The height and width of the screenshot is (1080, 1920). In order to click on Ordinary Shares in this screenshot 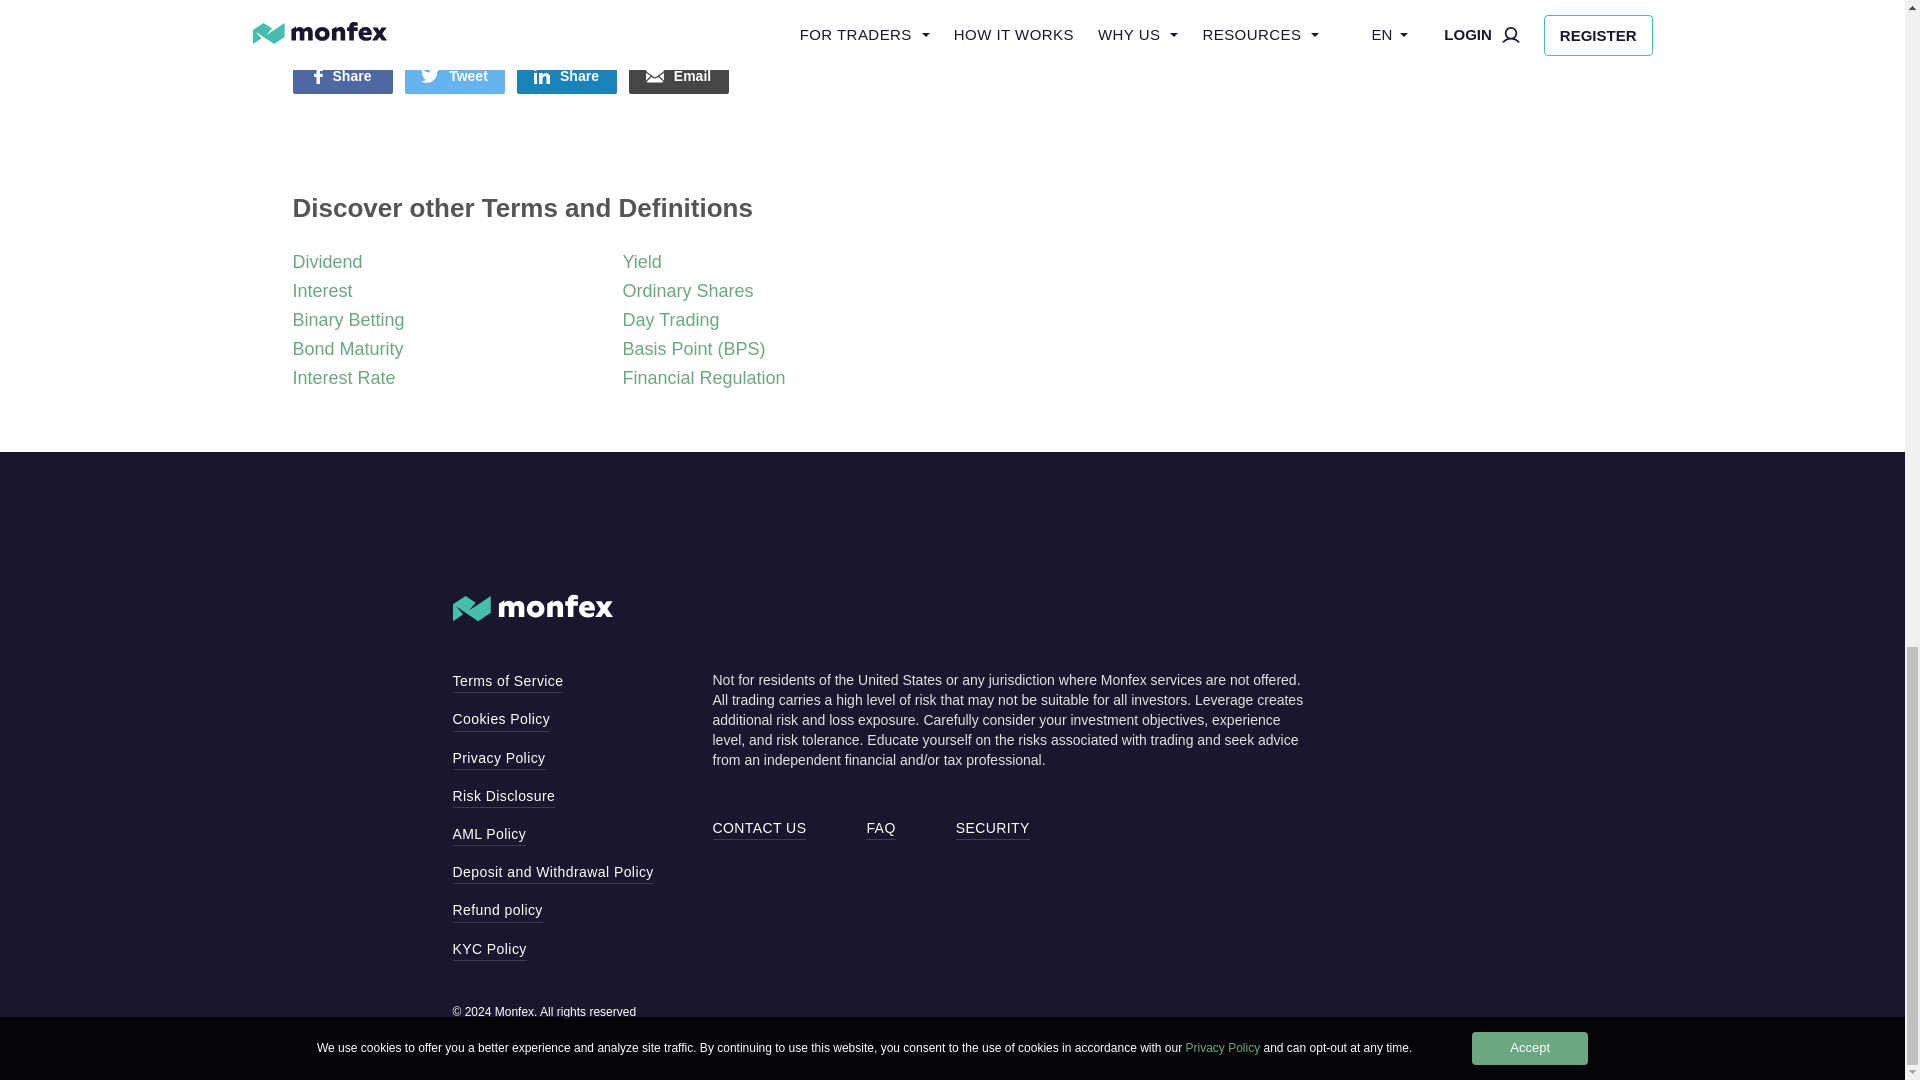, I will do `click(687, 290)`.